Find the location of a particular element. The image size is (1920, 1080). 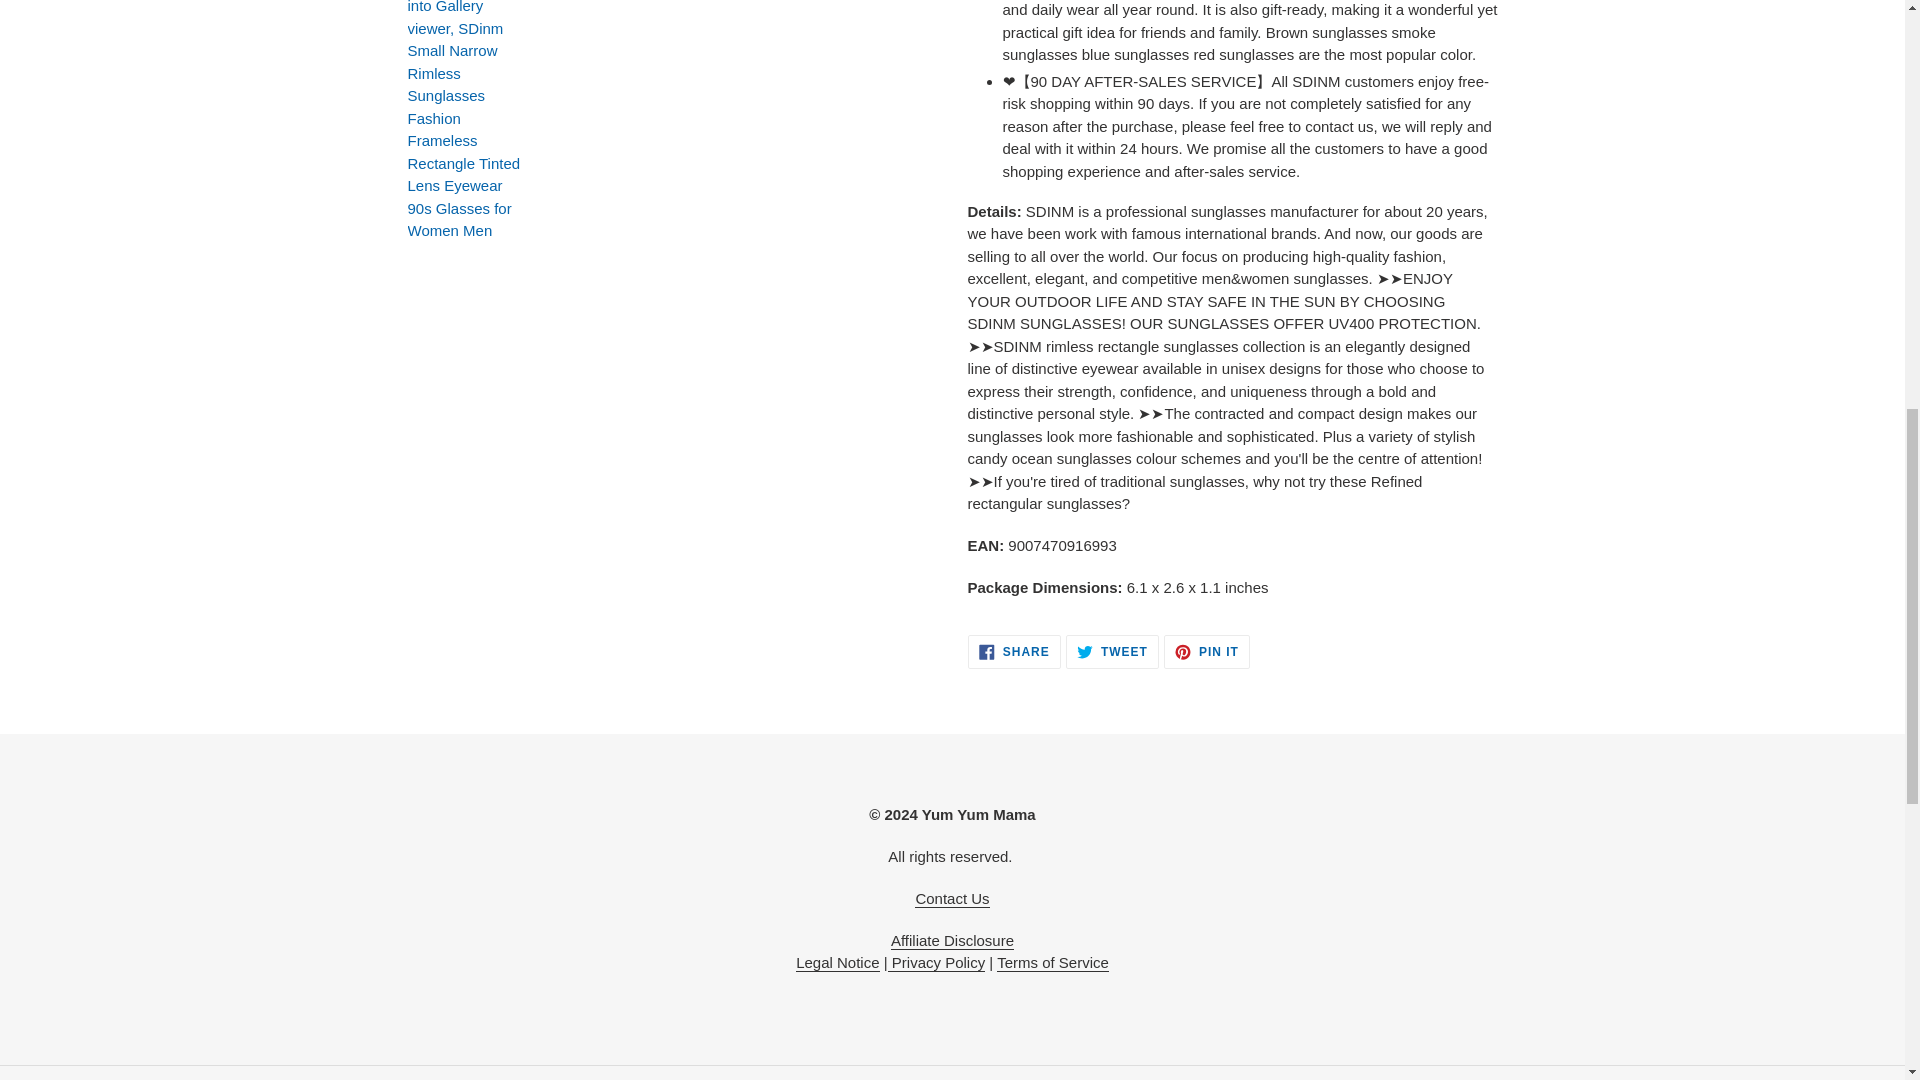

Terms of Service is located at coordinates (1052, 962).